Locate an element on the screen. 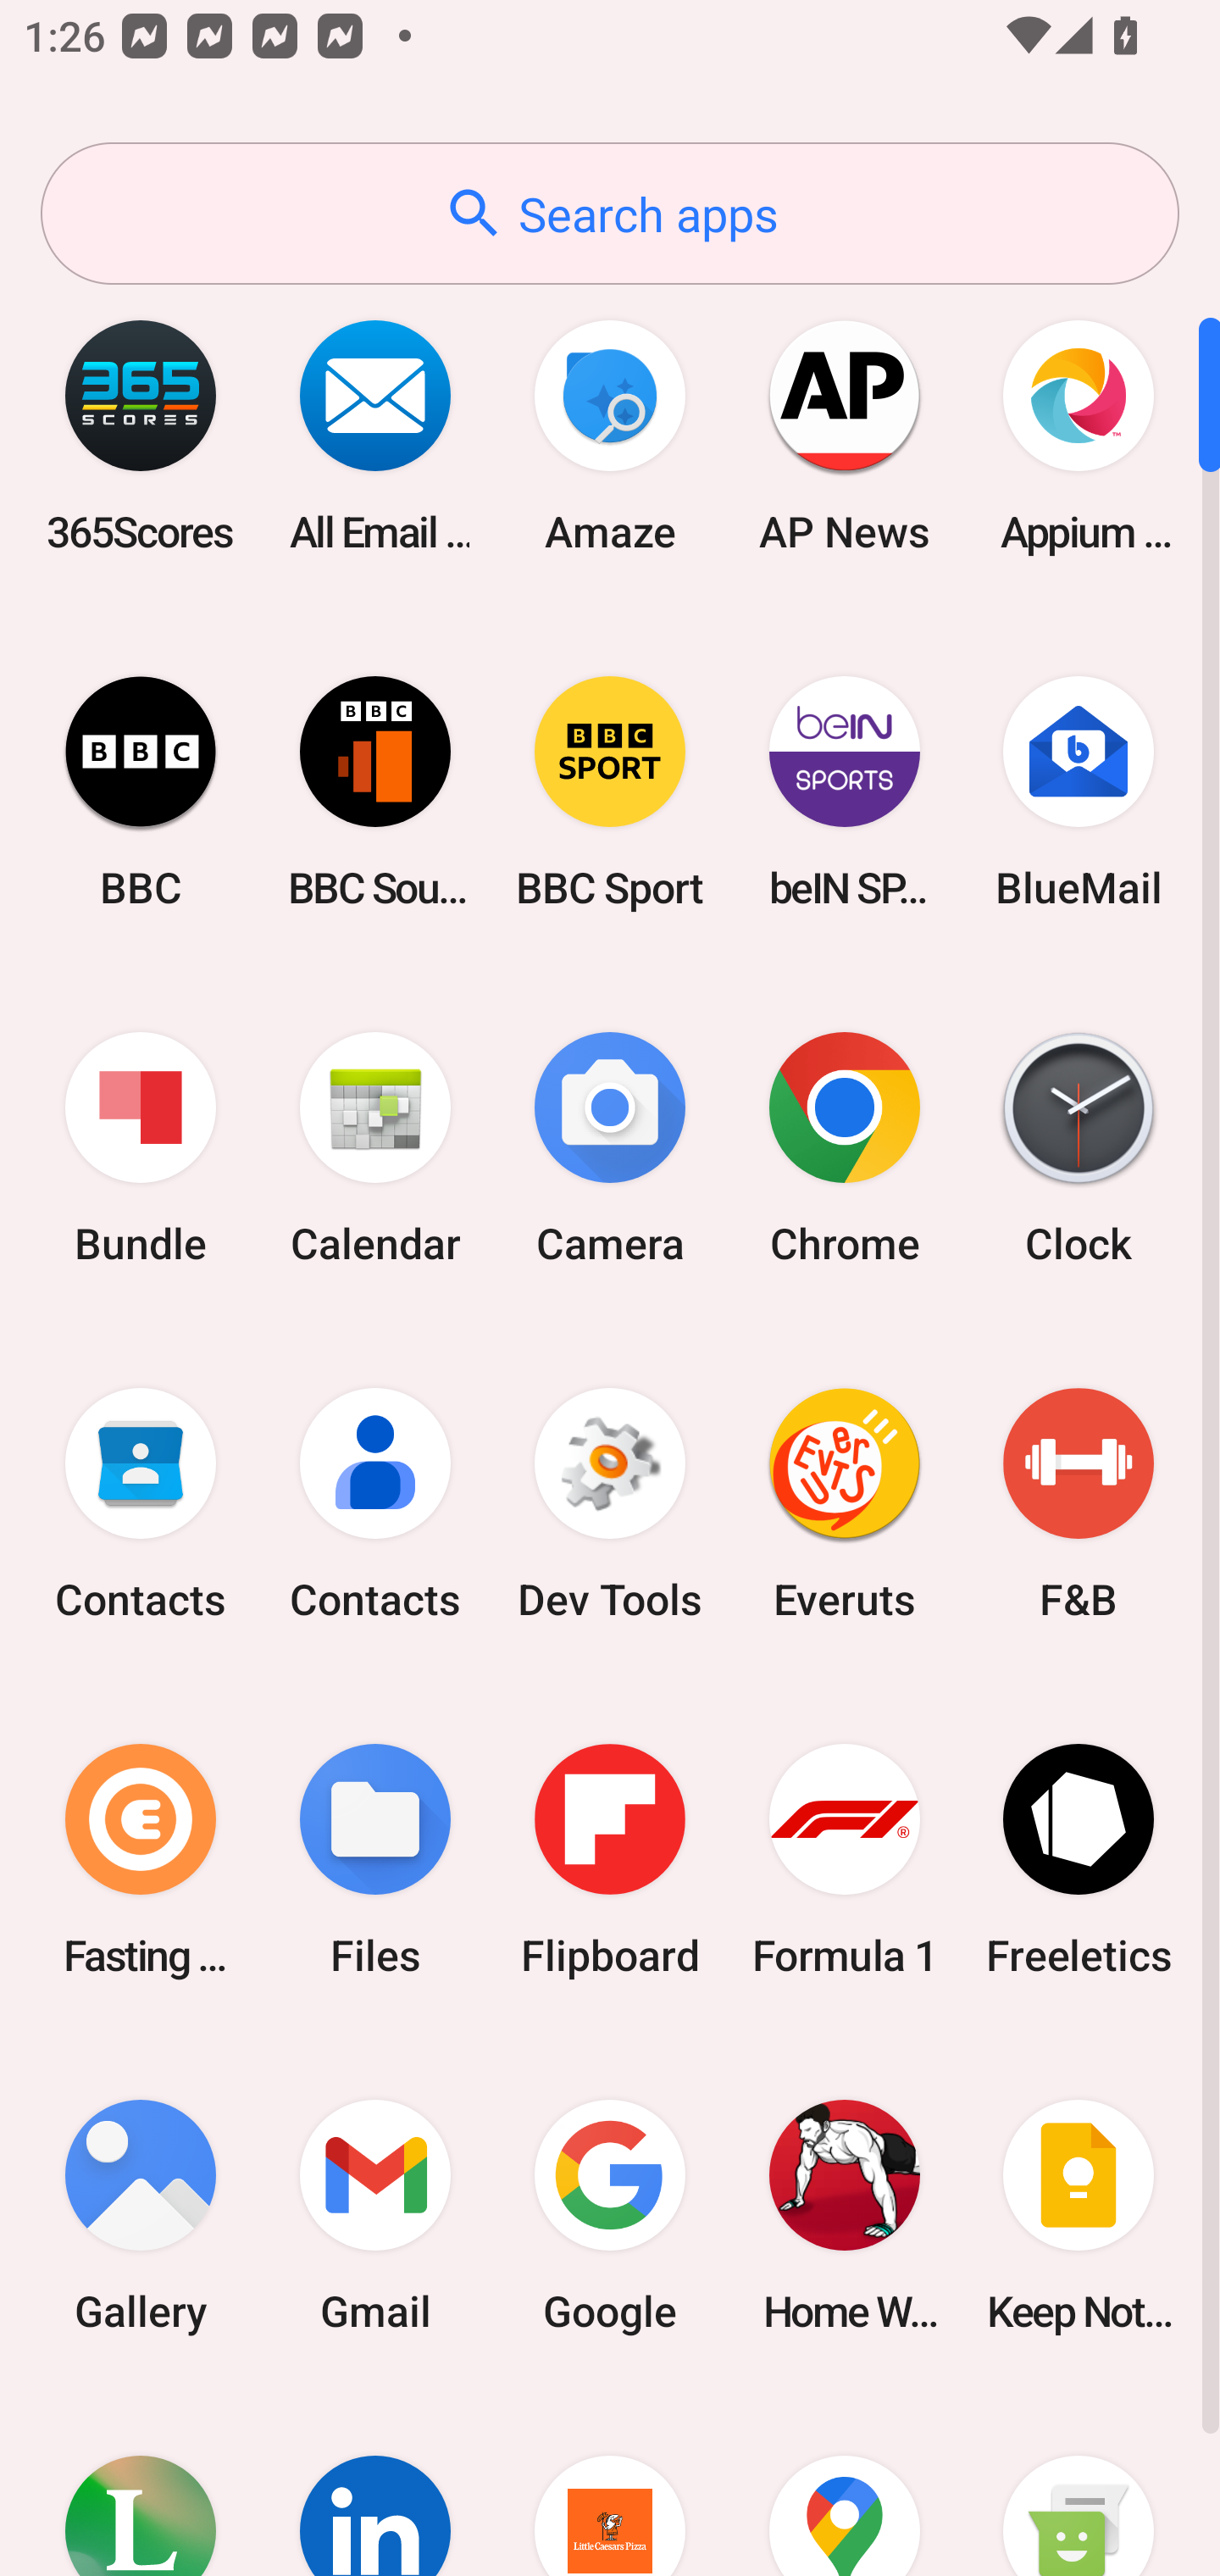 This screenshot has height=2576, width=1220. Keep Notes is located at coordinates (1079, 2215).